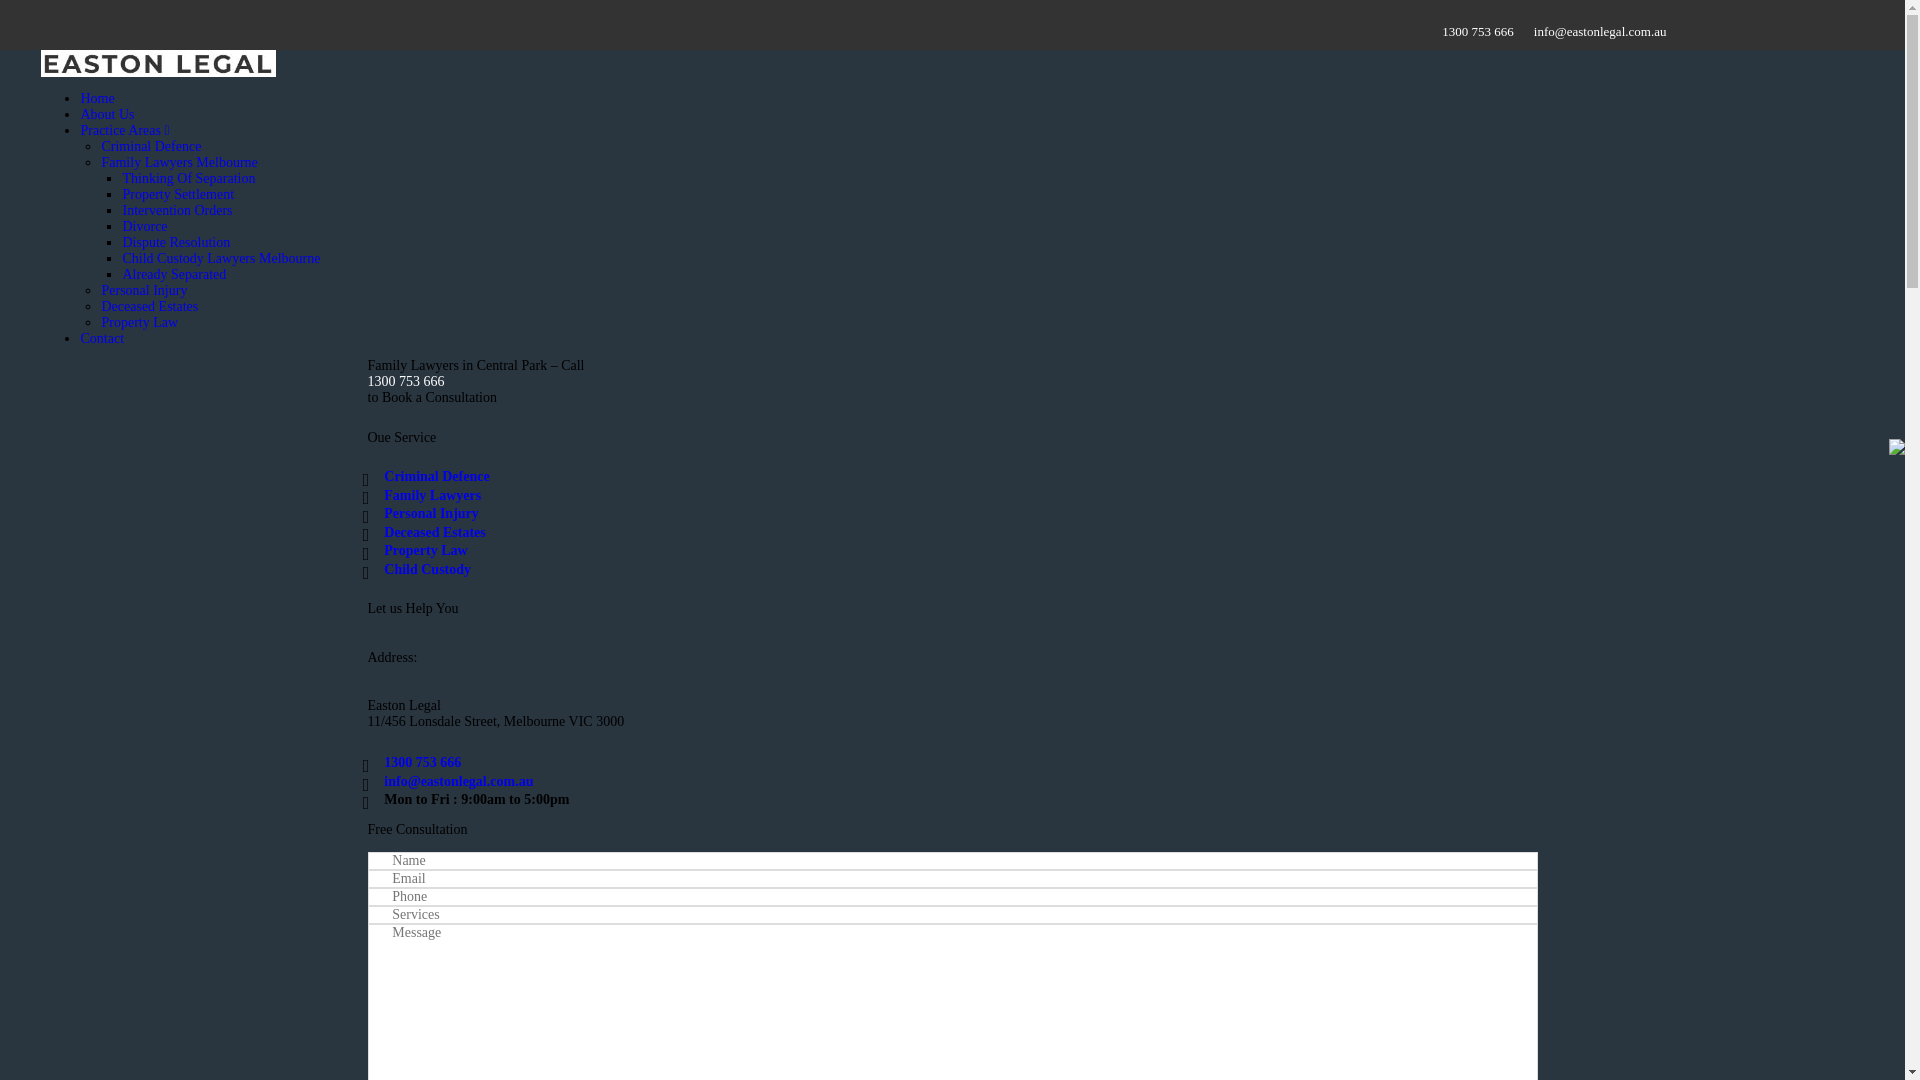  What do you see at coordinates (221, 258) in the screenshot?
I see `Child Custody Lawyers Melbourne` at bounding box center [221, 258].